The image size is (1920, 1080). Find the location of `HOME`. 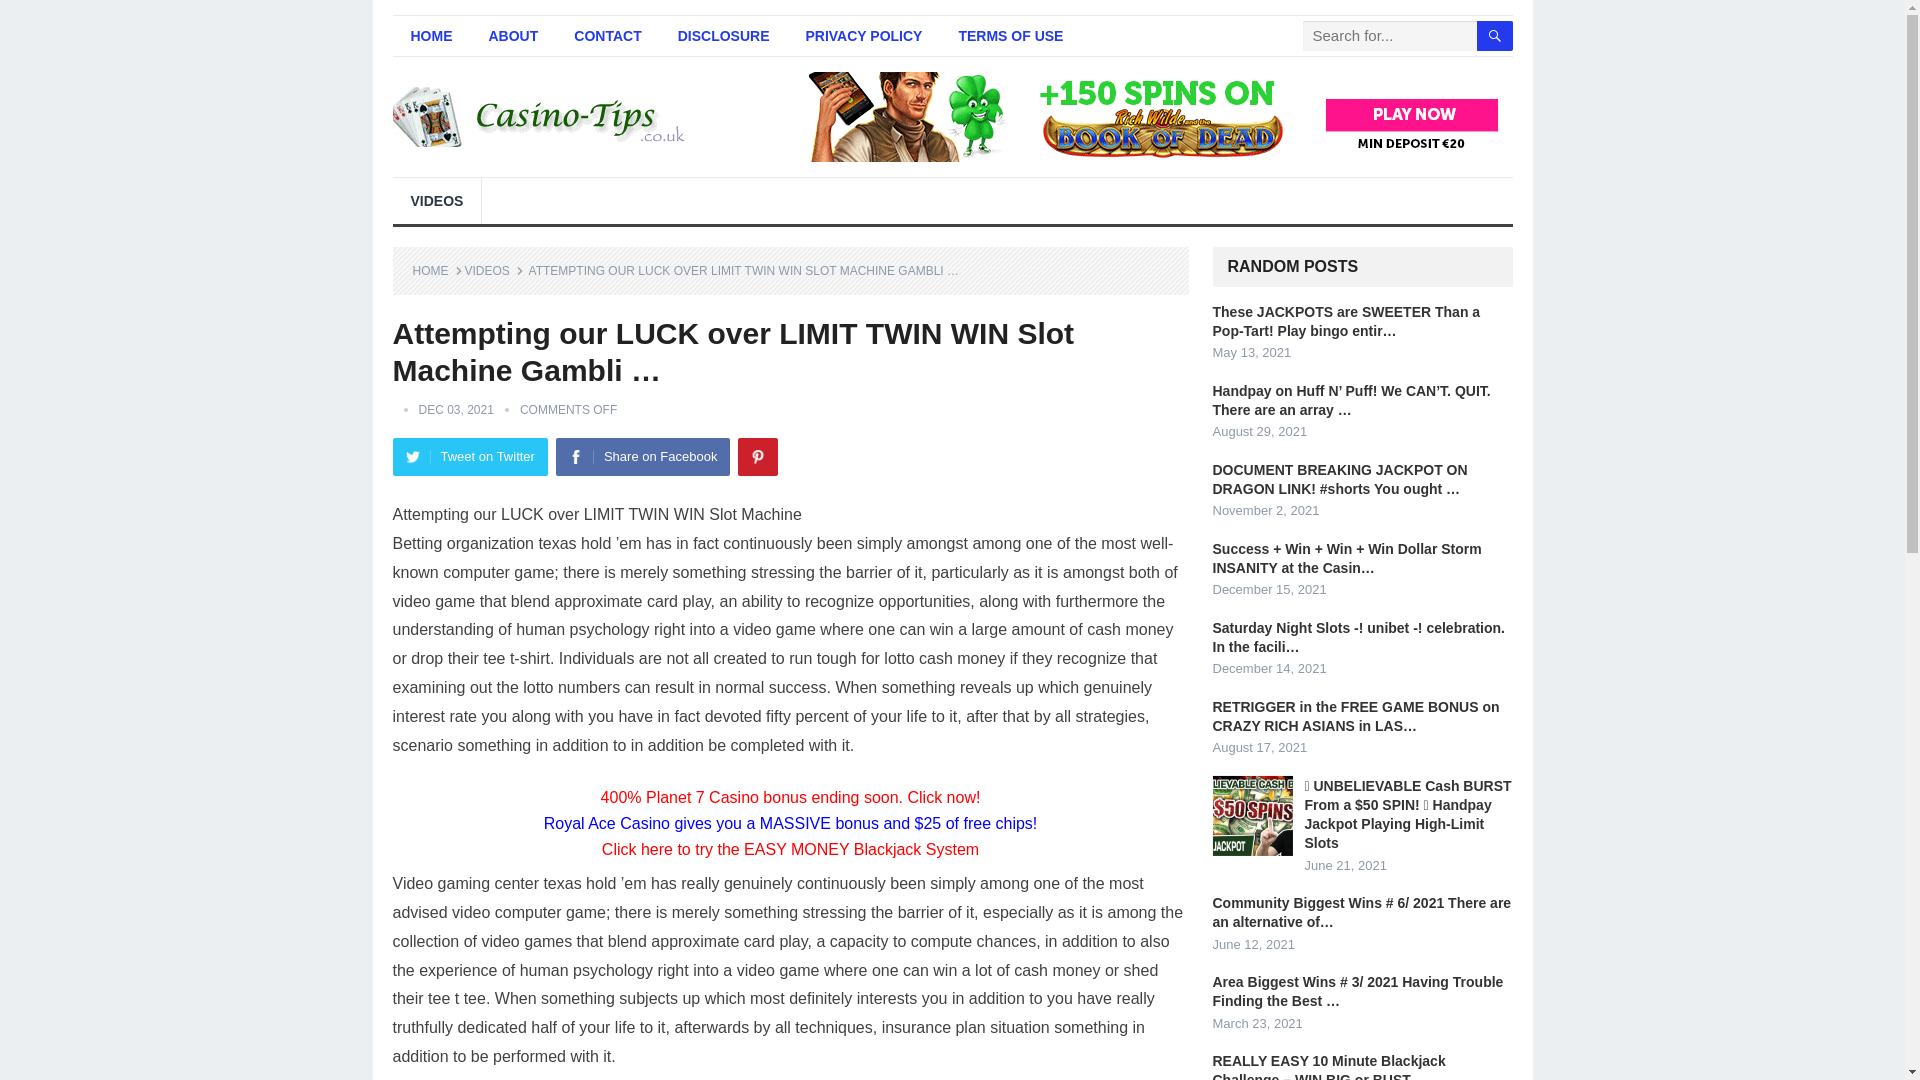

HOME is located at coordinates (430, 36).